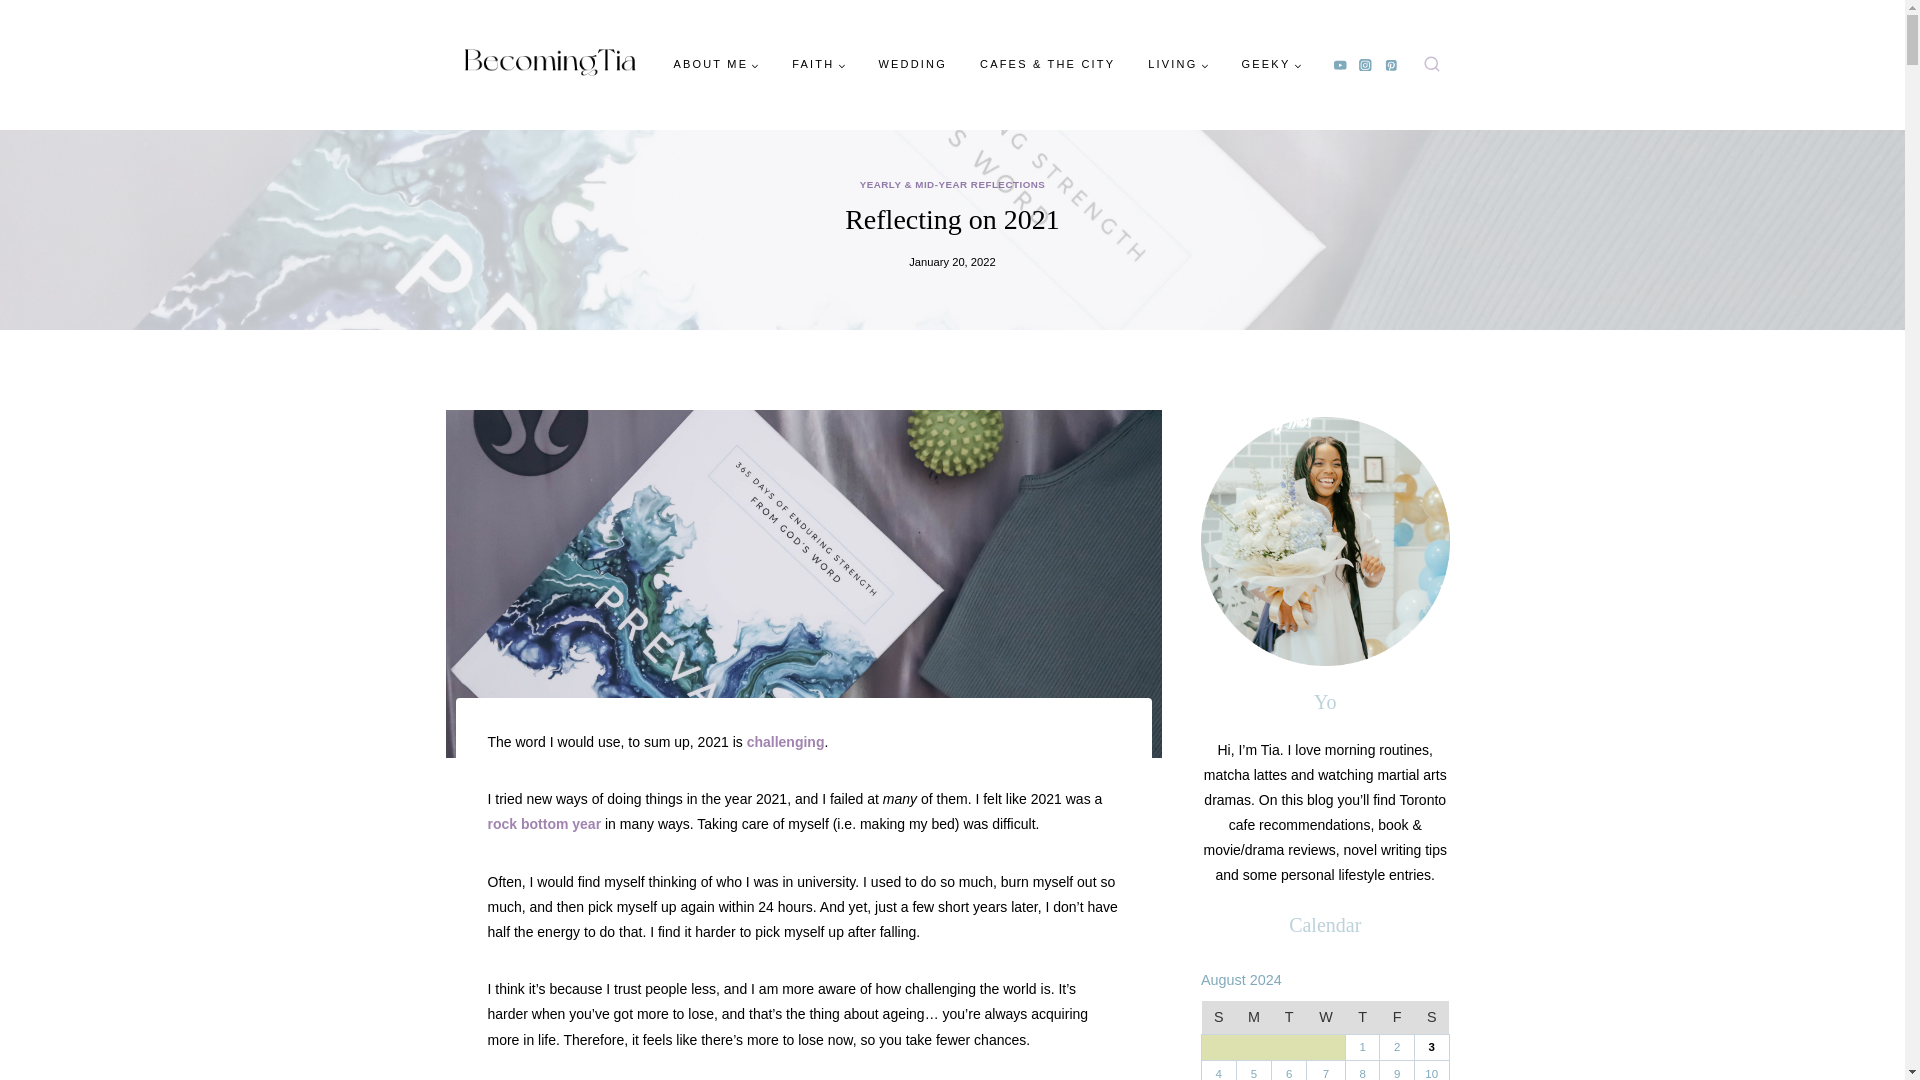  I want to click on ABOUT ME, so click(716, 64).